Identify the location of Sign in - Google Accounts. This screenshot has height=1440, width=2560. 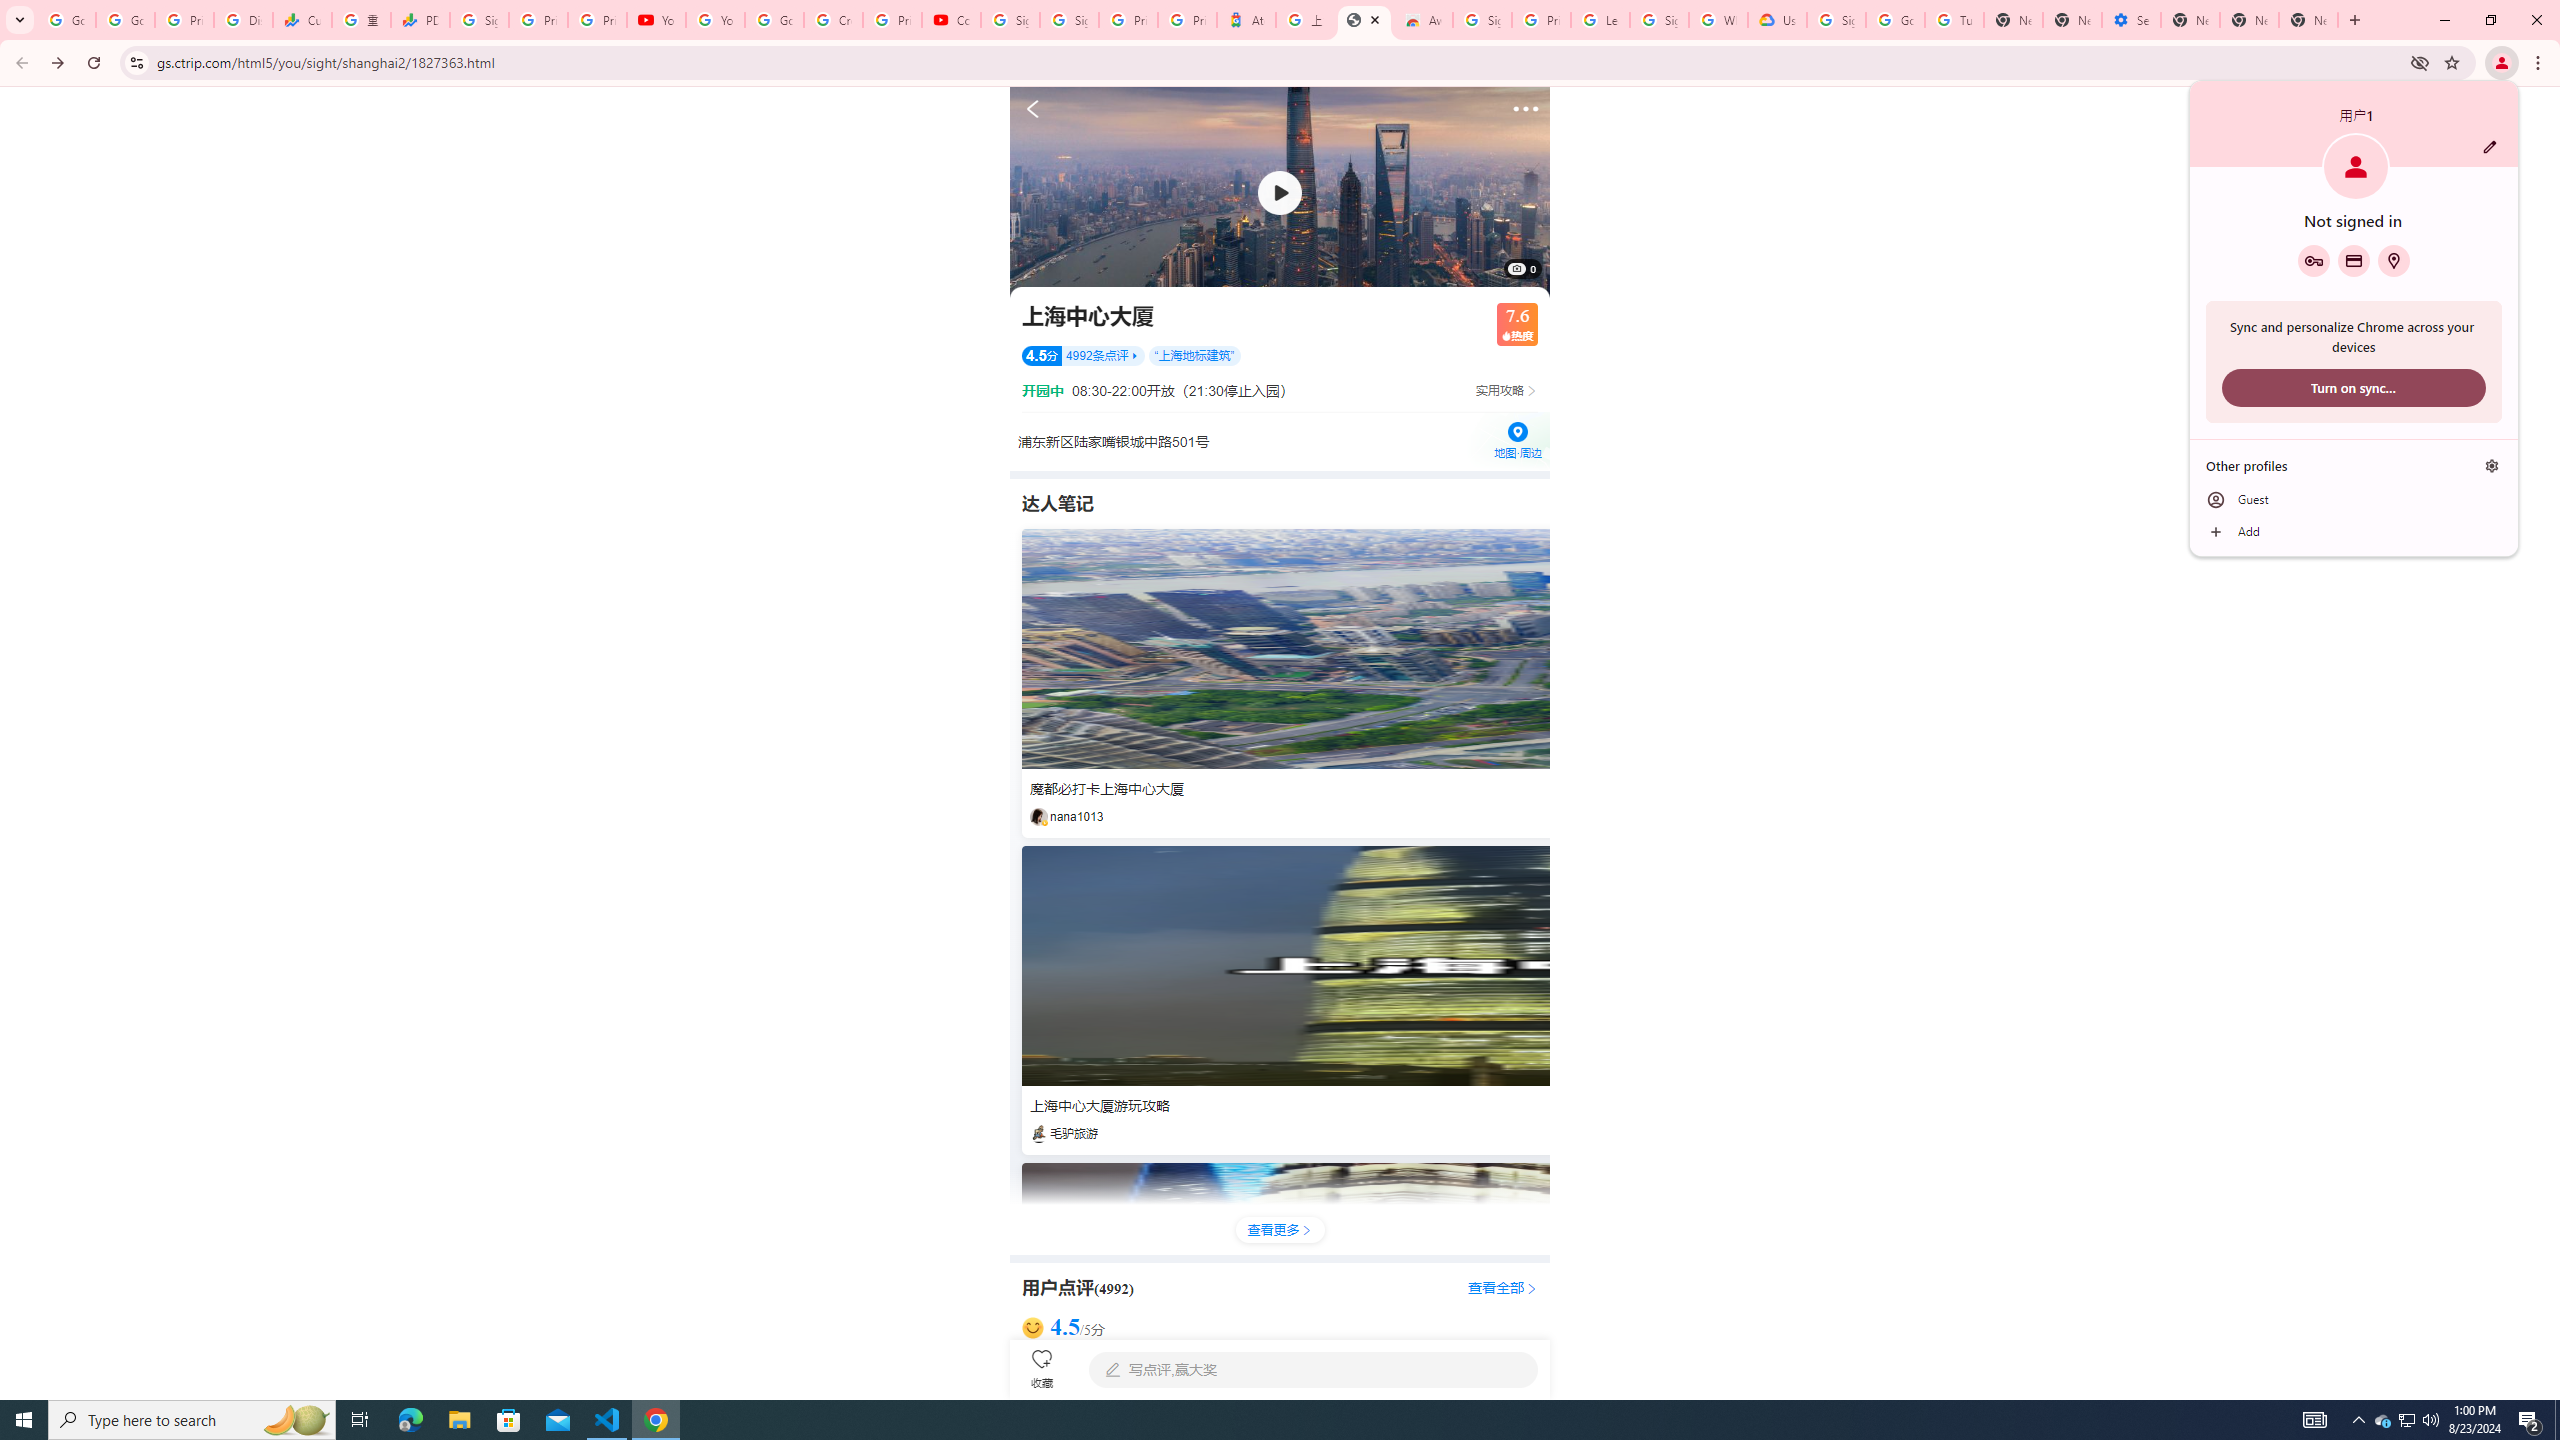
(1070, 20).